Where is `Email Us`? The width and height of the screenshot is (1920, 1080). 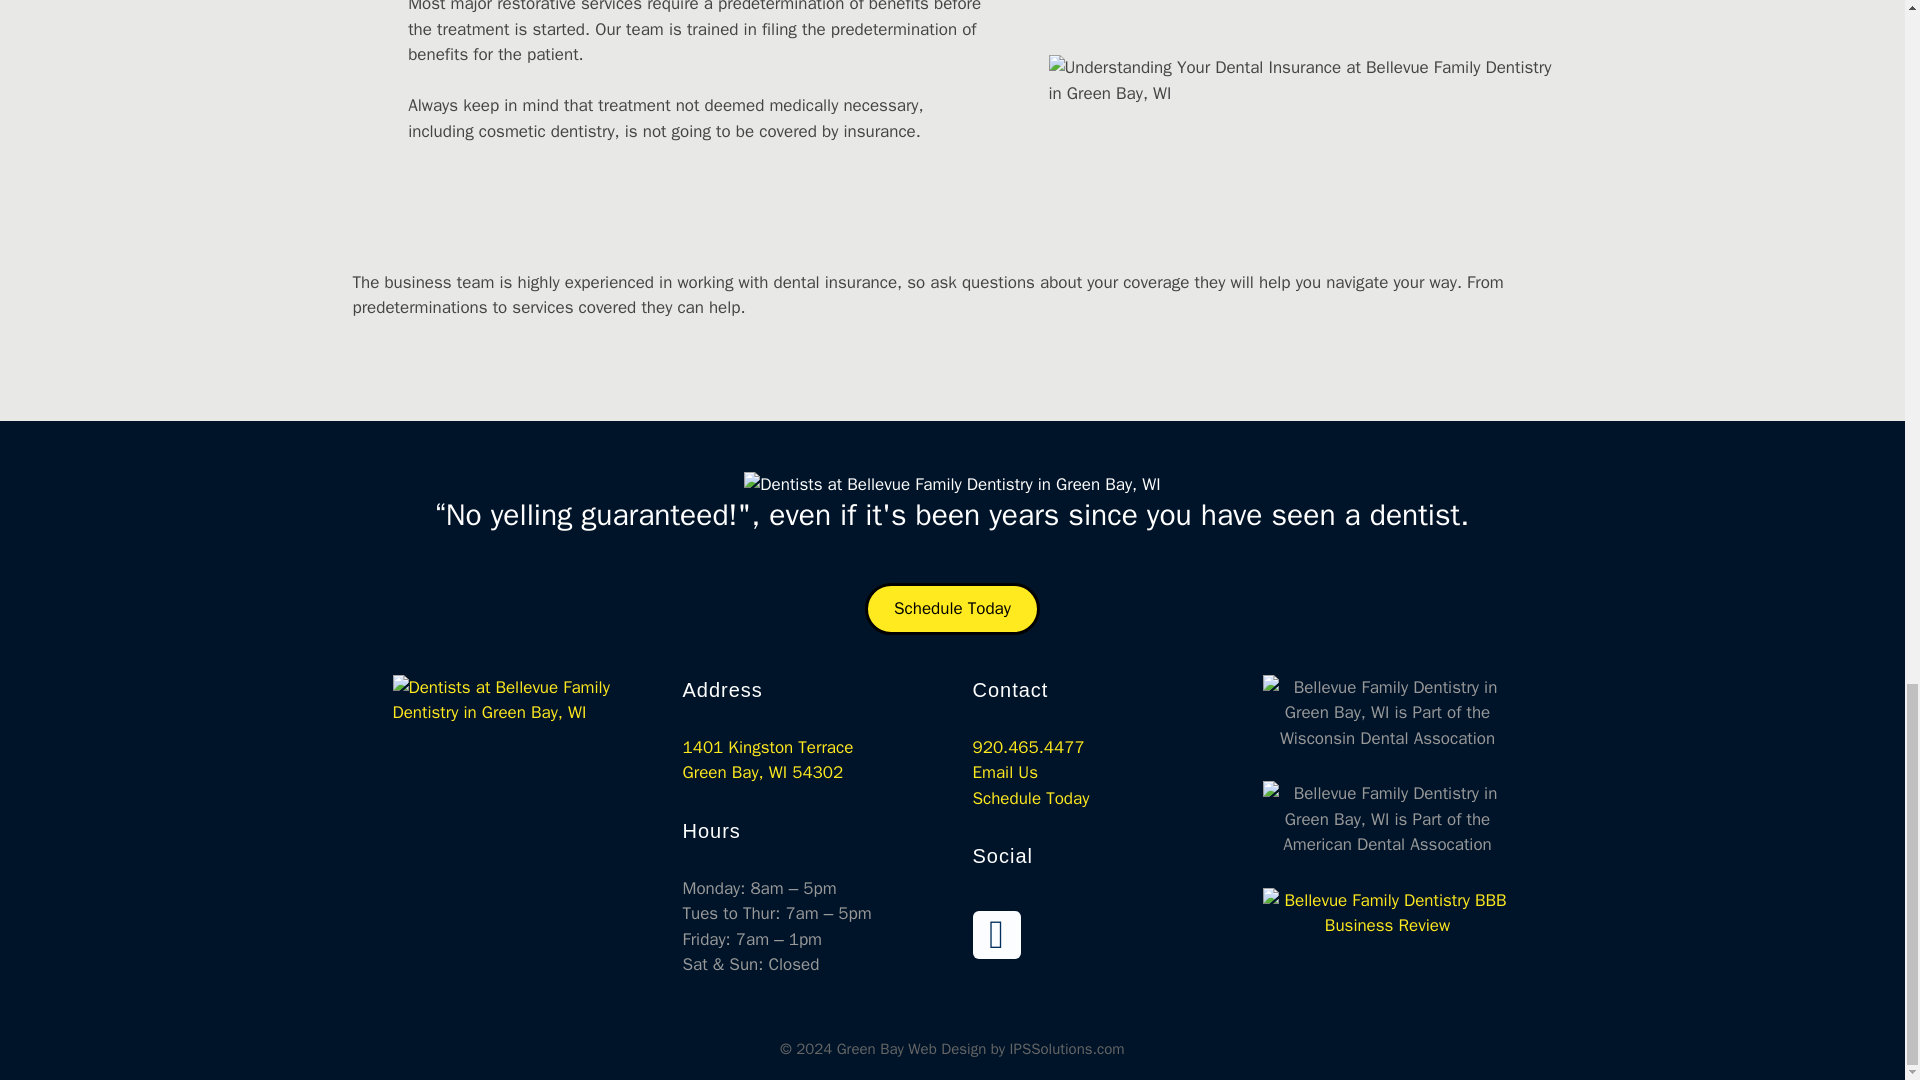
Email Us is located at coordinates (1004, 772).